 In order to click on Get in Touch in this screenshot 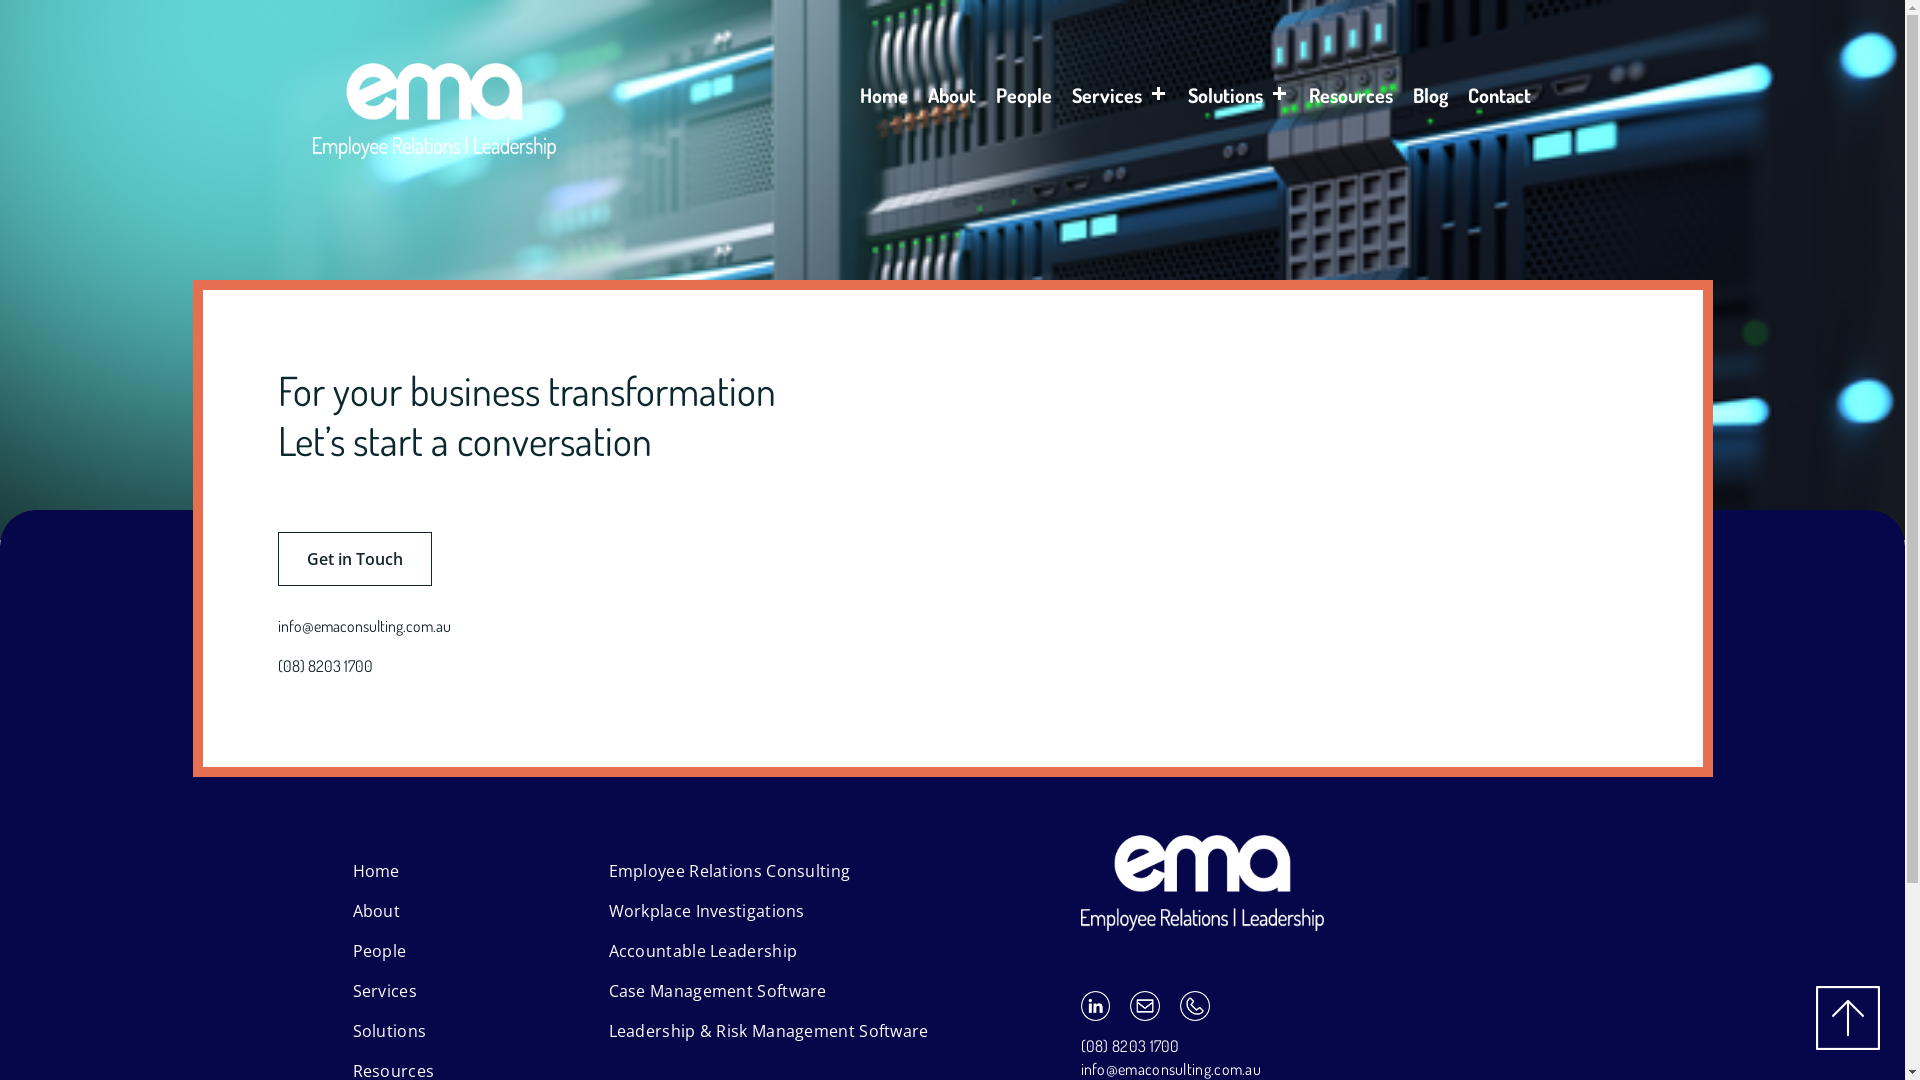, I will do `click(355, 559)`.